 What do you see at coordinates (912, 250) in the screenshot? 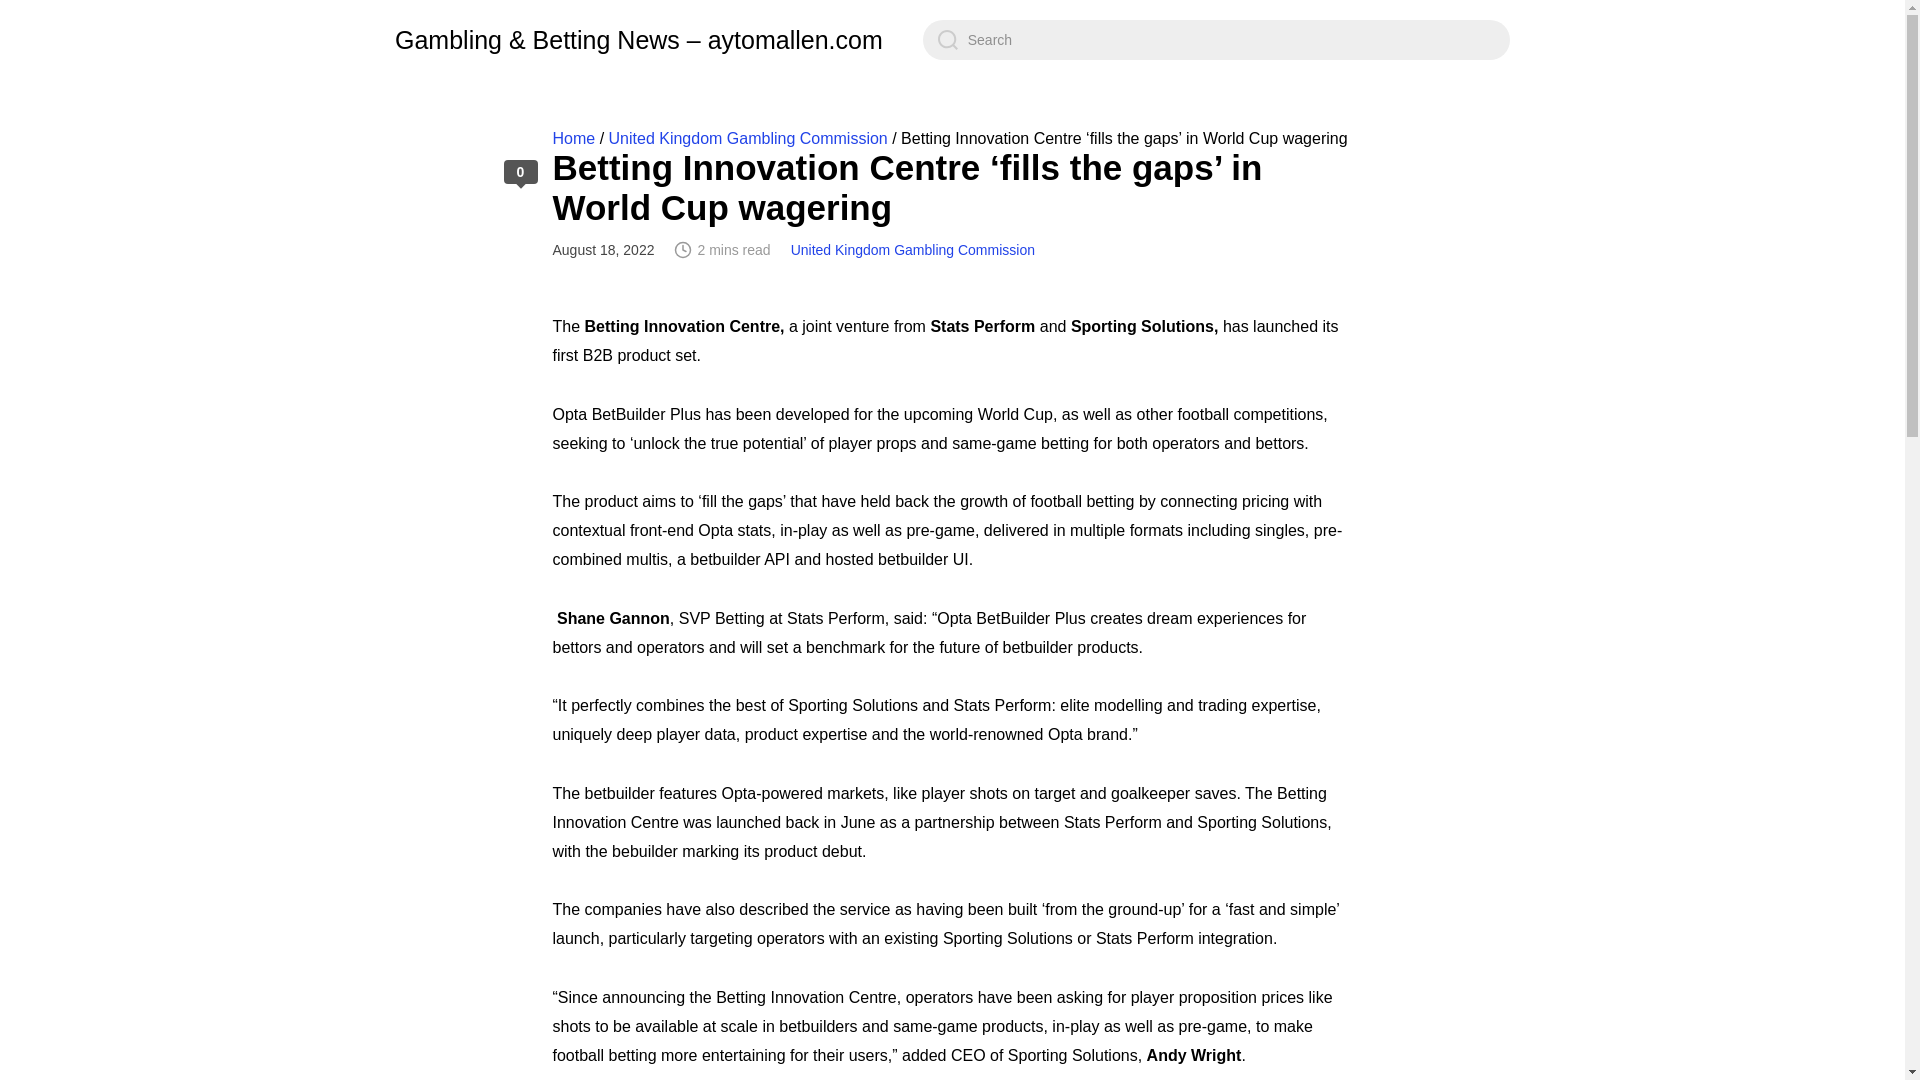
I see `United Kingdom Gambling Commission` at bounding box center [912, 250].